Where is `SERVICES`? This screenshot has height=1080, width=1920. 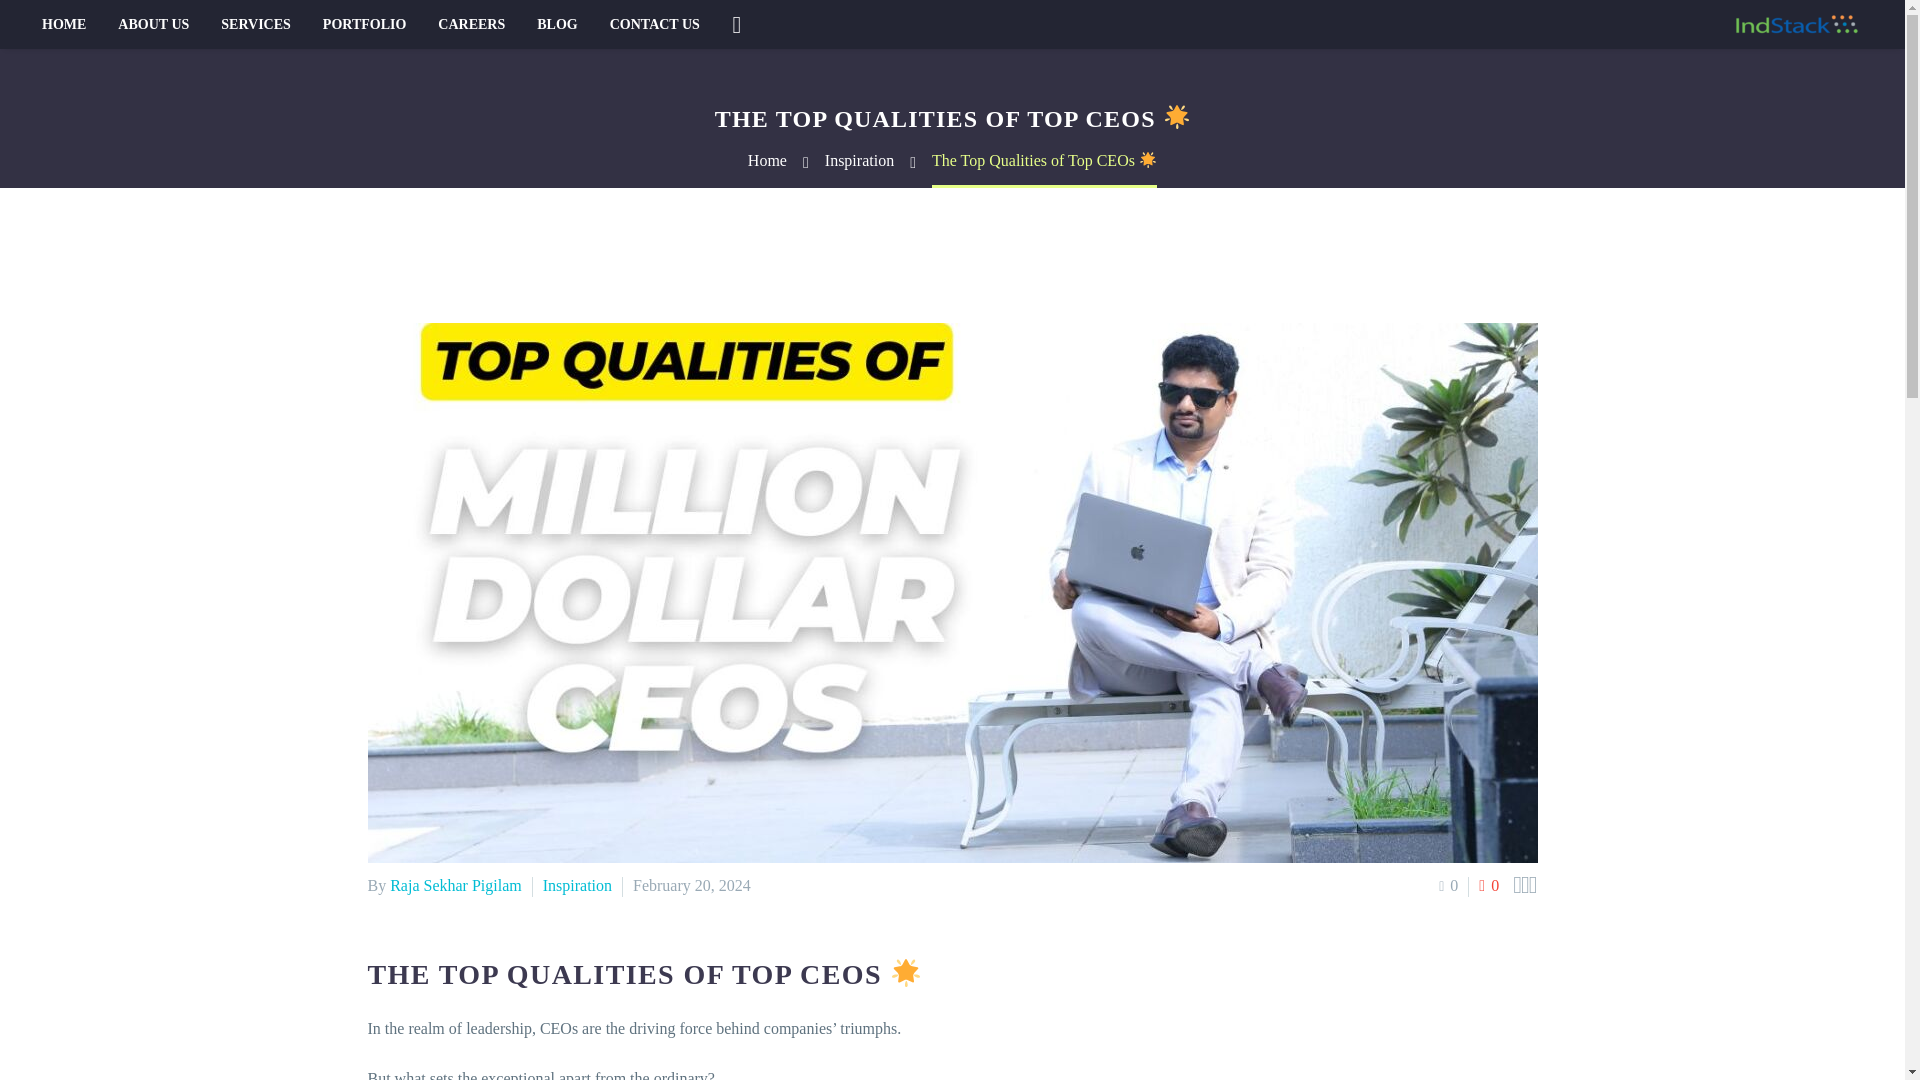 SERVICES is located at coordinates (256, 24).